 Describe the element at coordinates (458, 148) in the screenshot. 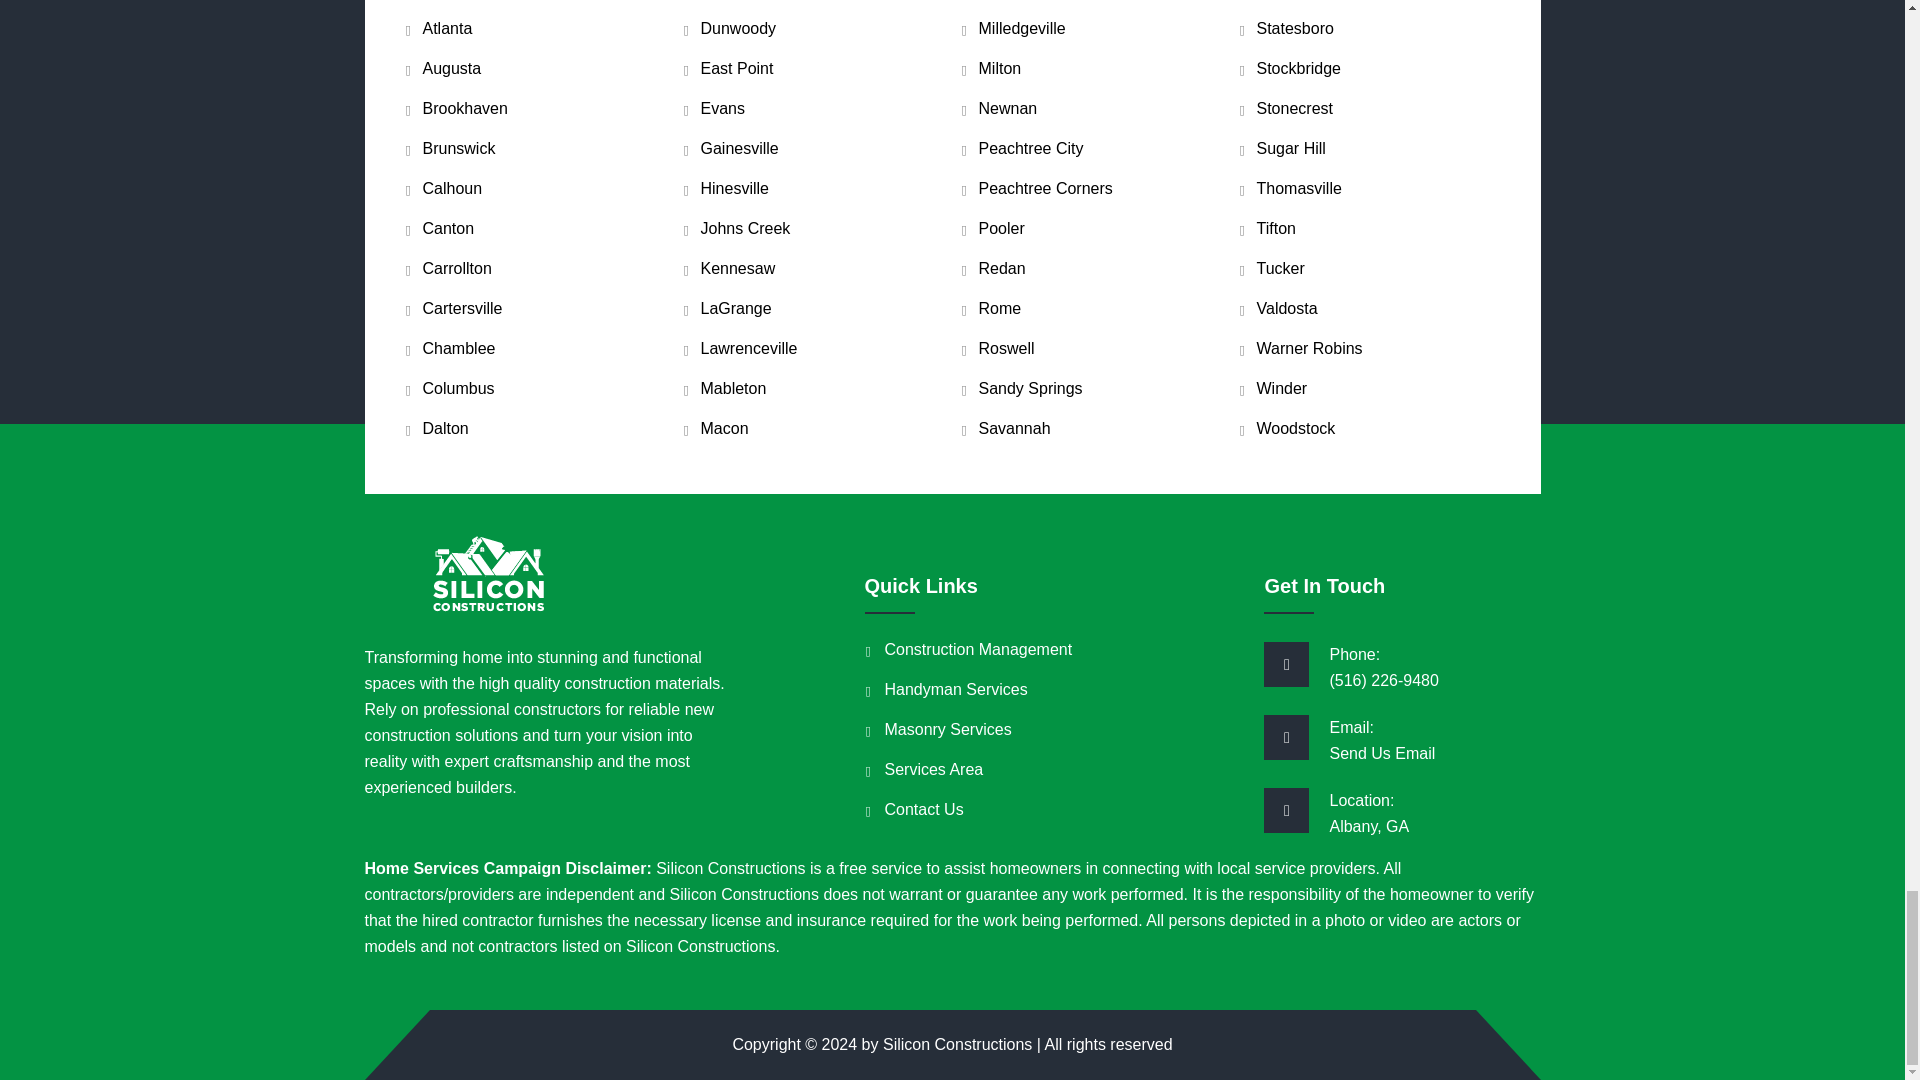

I see `Brunswick` at that location.